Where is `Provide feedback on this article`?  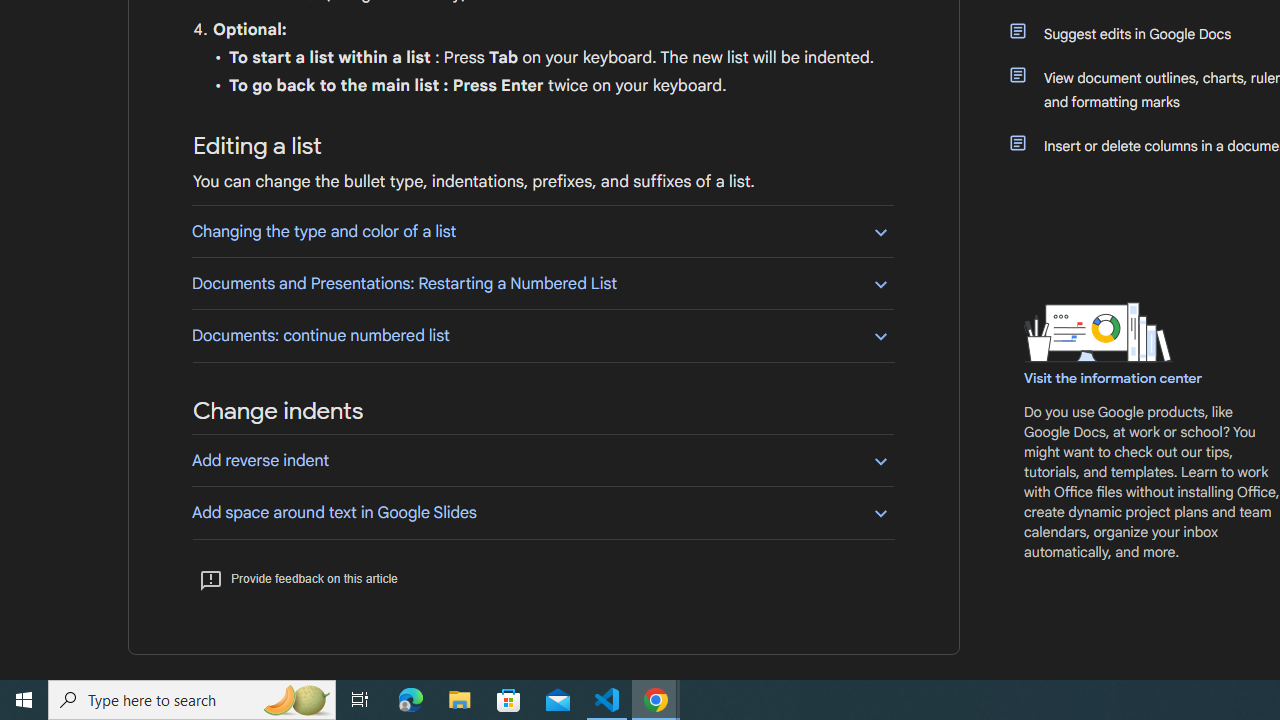 Provide feedback on this article is located at coordinates (298, 578).